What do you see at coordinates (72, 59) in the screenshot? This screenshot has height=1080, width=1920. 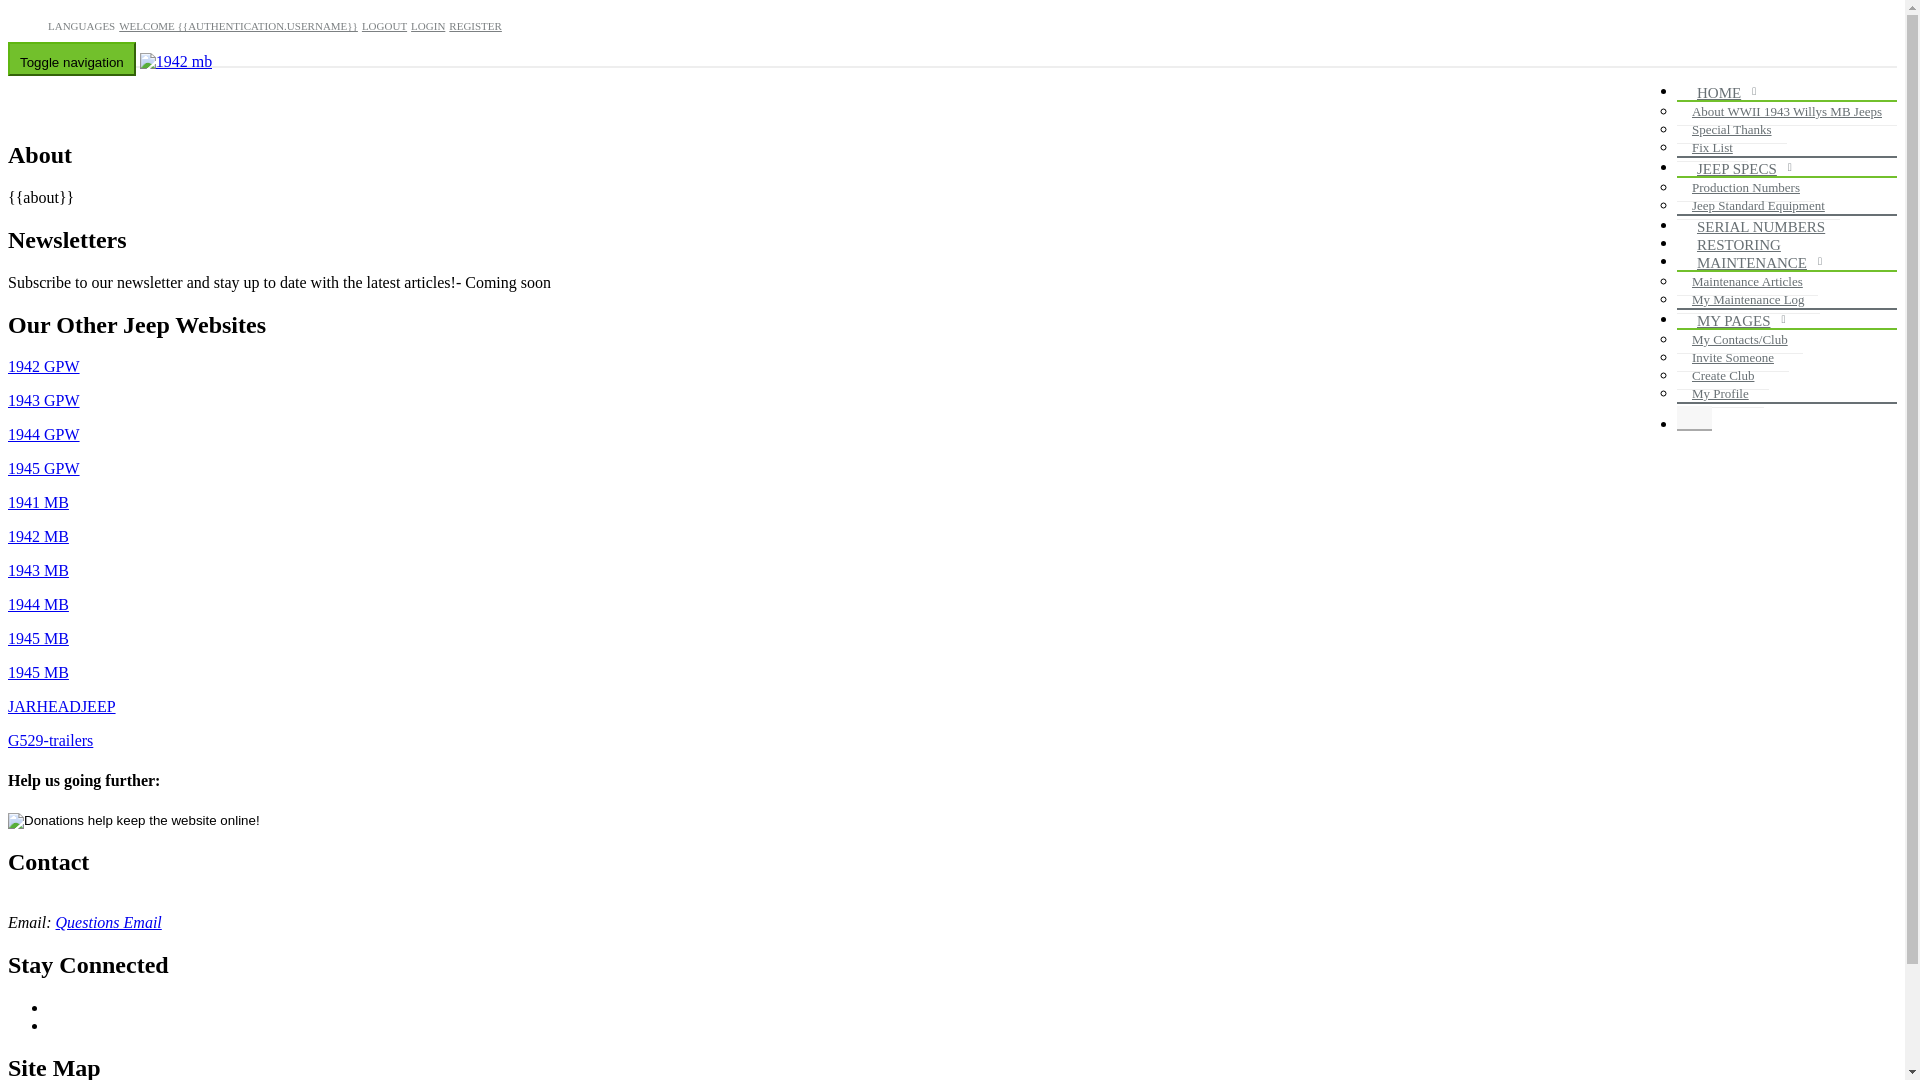 I see `Toggle navigation` at bounding box center [72, 59].